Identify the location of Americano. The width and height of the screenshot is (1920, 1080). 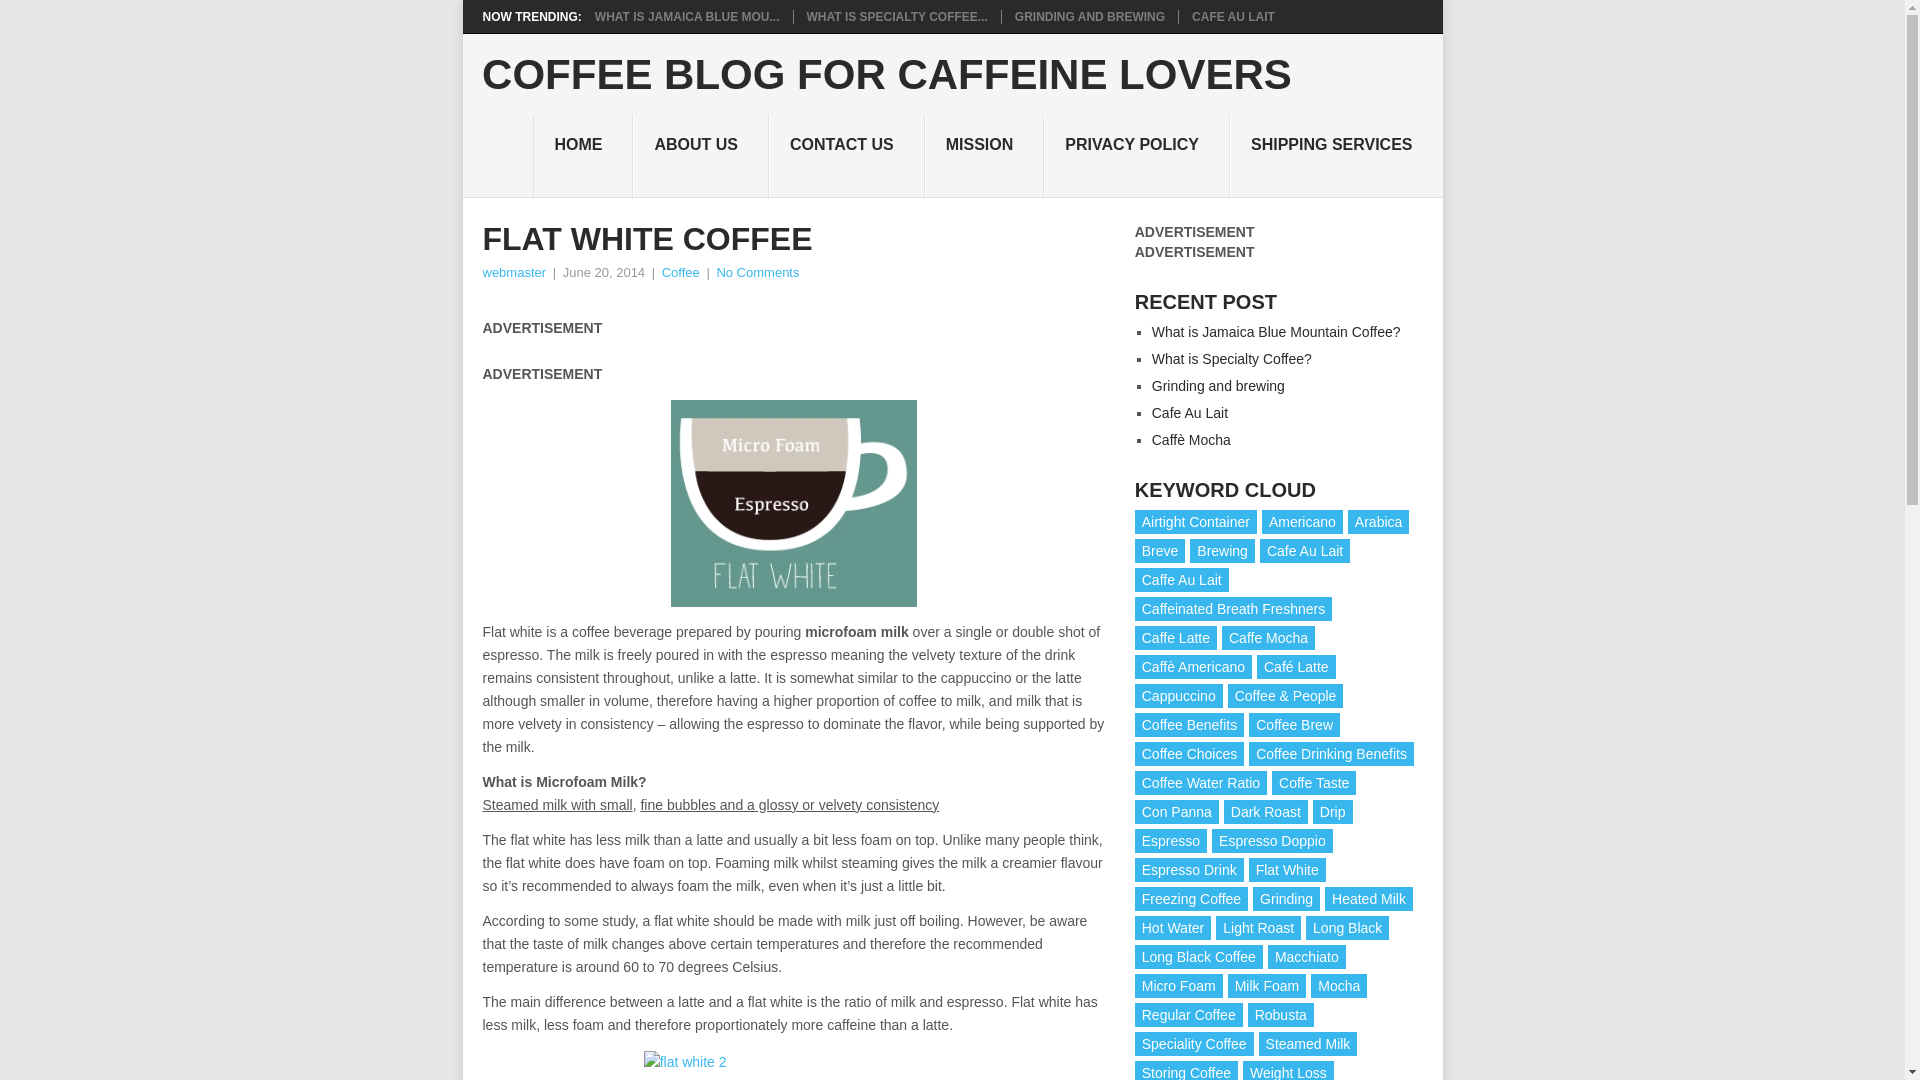
(1302, 521).